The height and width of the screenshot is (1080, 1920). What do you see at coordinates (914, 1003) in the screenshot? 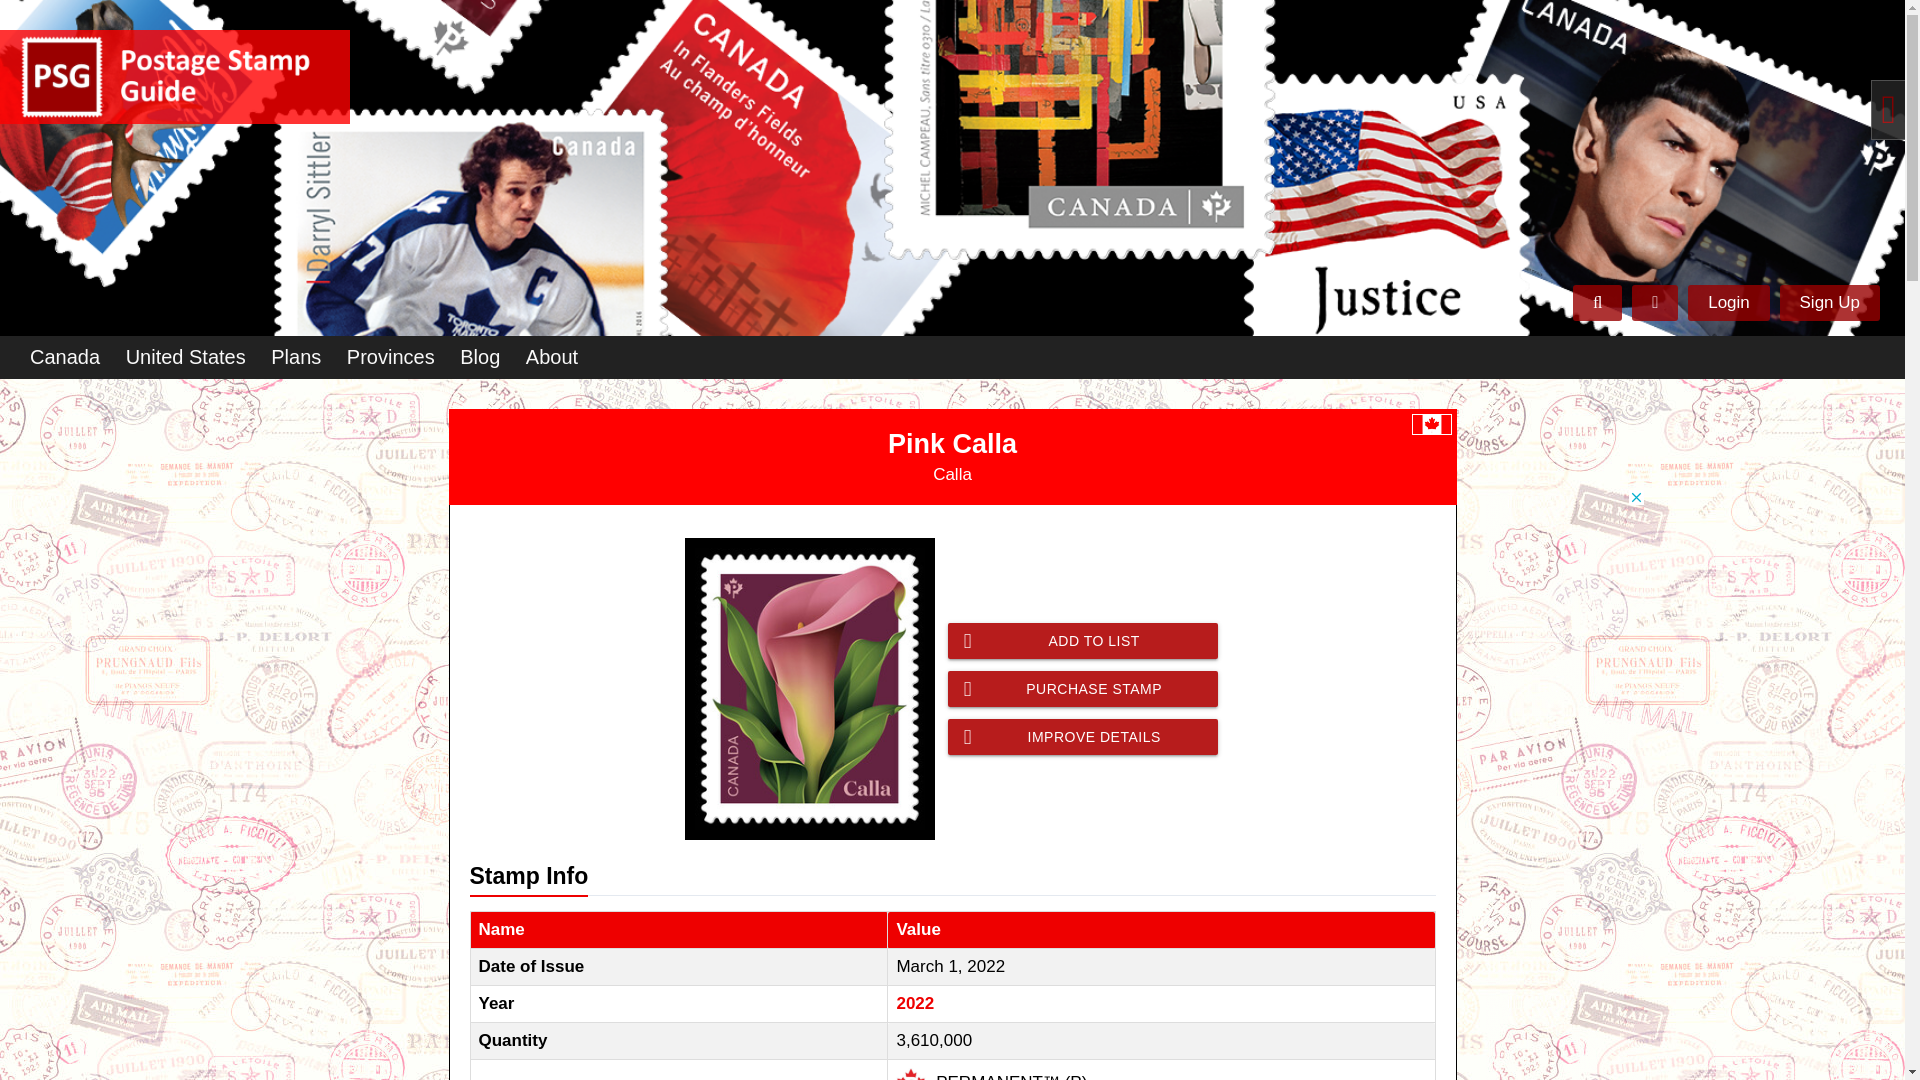
I see `2022` at bounding box center [914, 1003].